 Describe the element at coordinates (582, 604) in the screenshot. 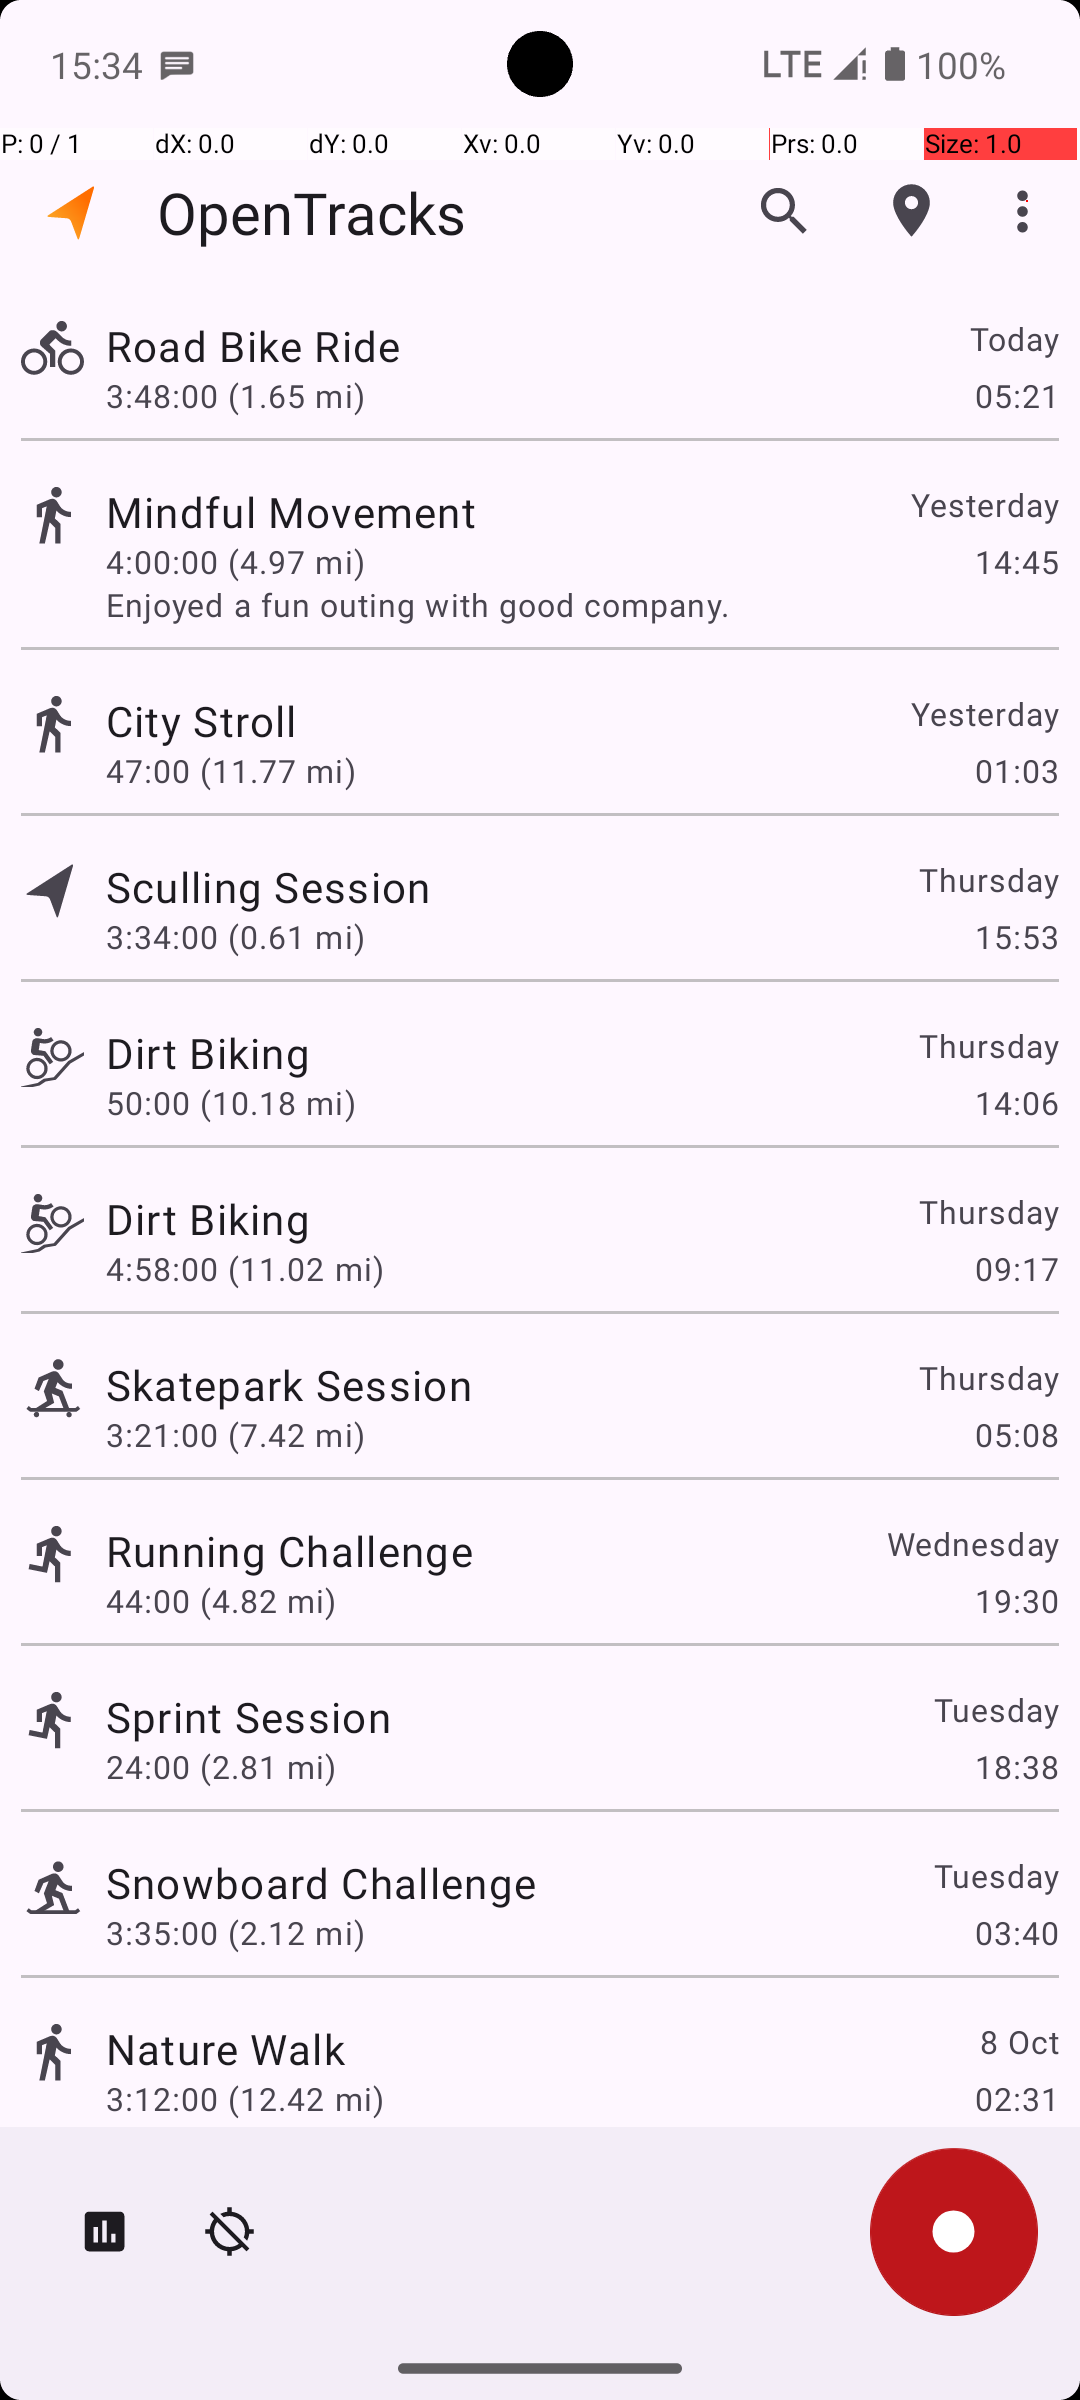

I see `Enjoyed a fun outing with good company.` at that location.